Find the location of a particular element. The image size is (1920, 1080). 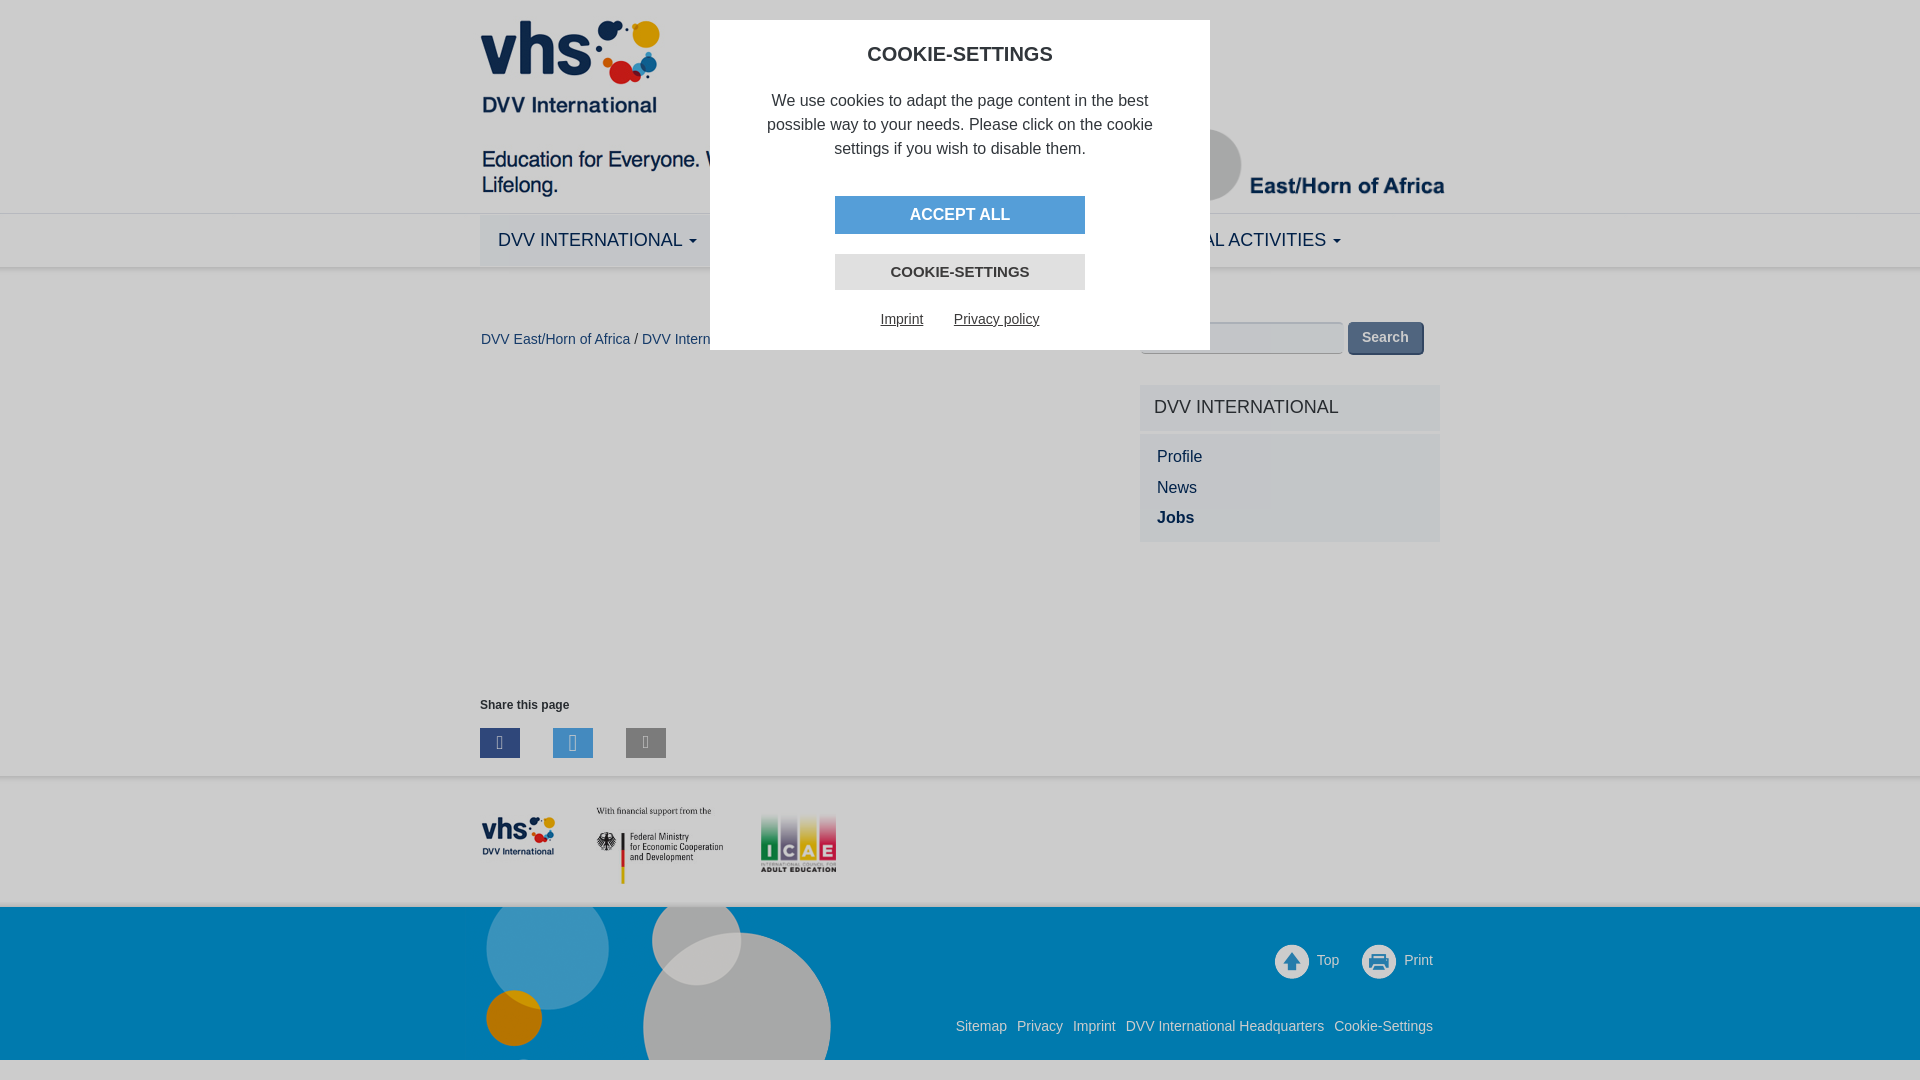

Profile is located at coordinates (1290, 457).